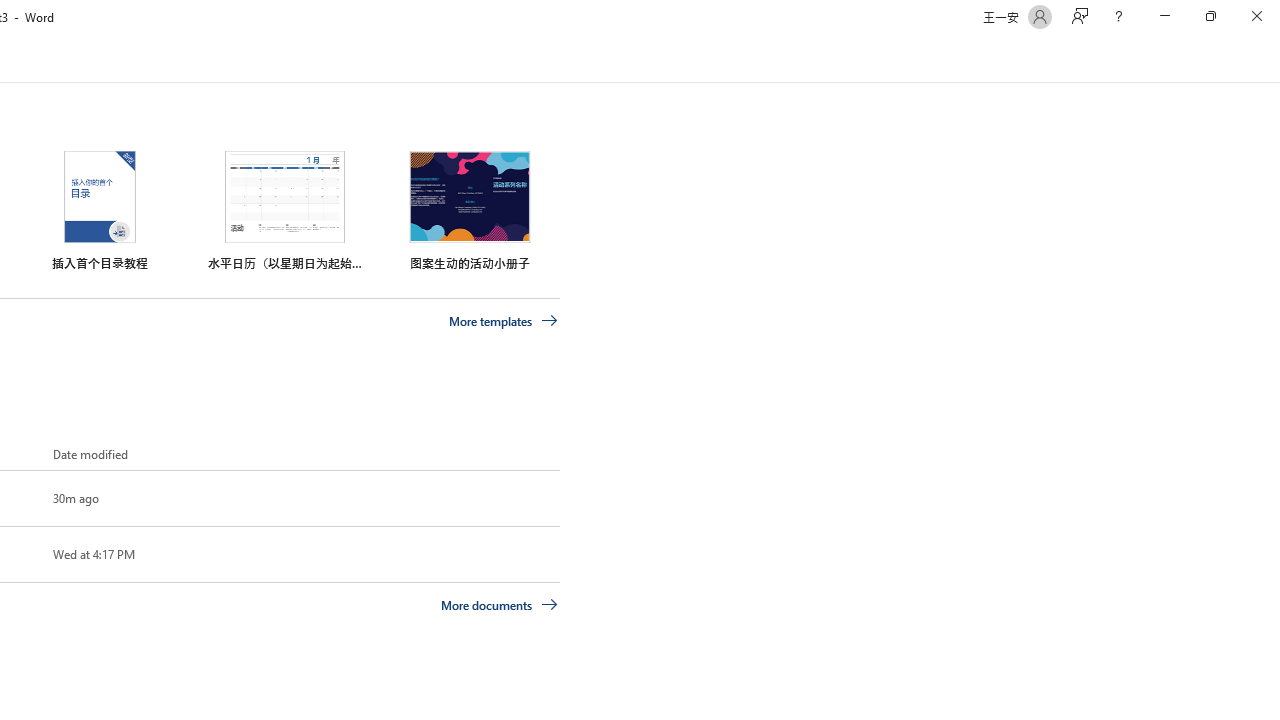 This screenshot has height=720, width=1280. What do you see at coordinates (1164, 16) in the screenshot?
I see `Minimize` at bounding box center [1164, 16].